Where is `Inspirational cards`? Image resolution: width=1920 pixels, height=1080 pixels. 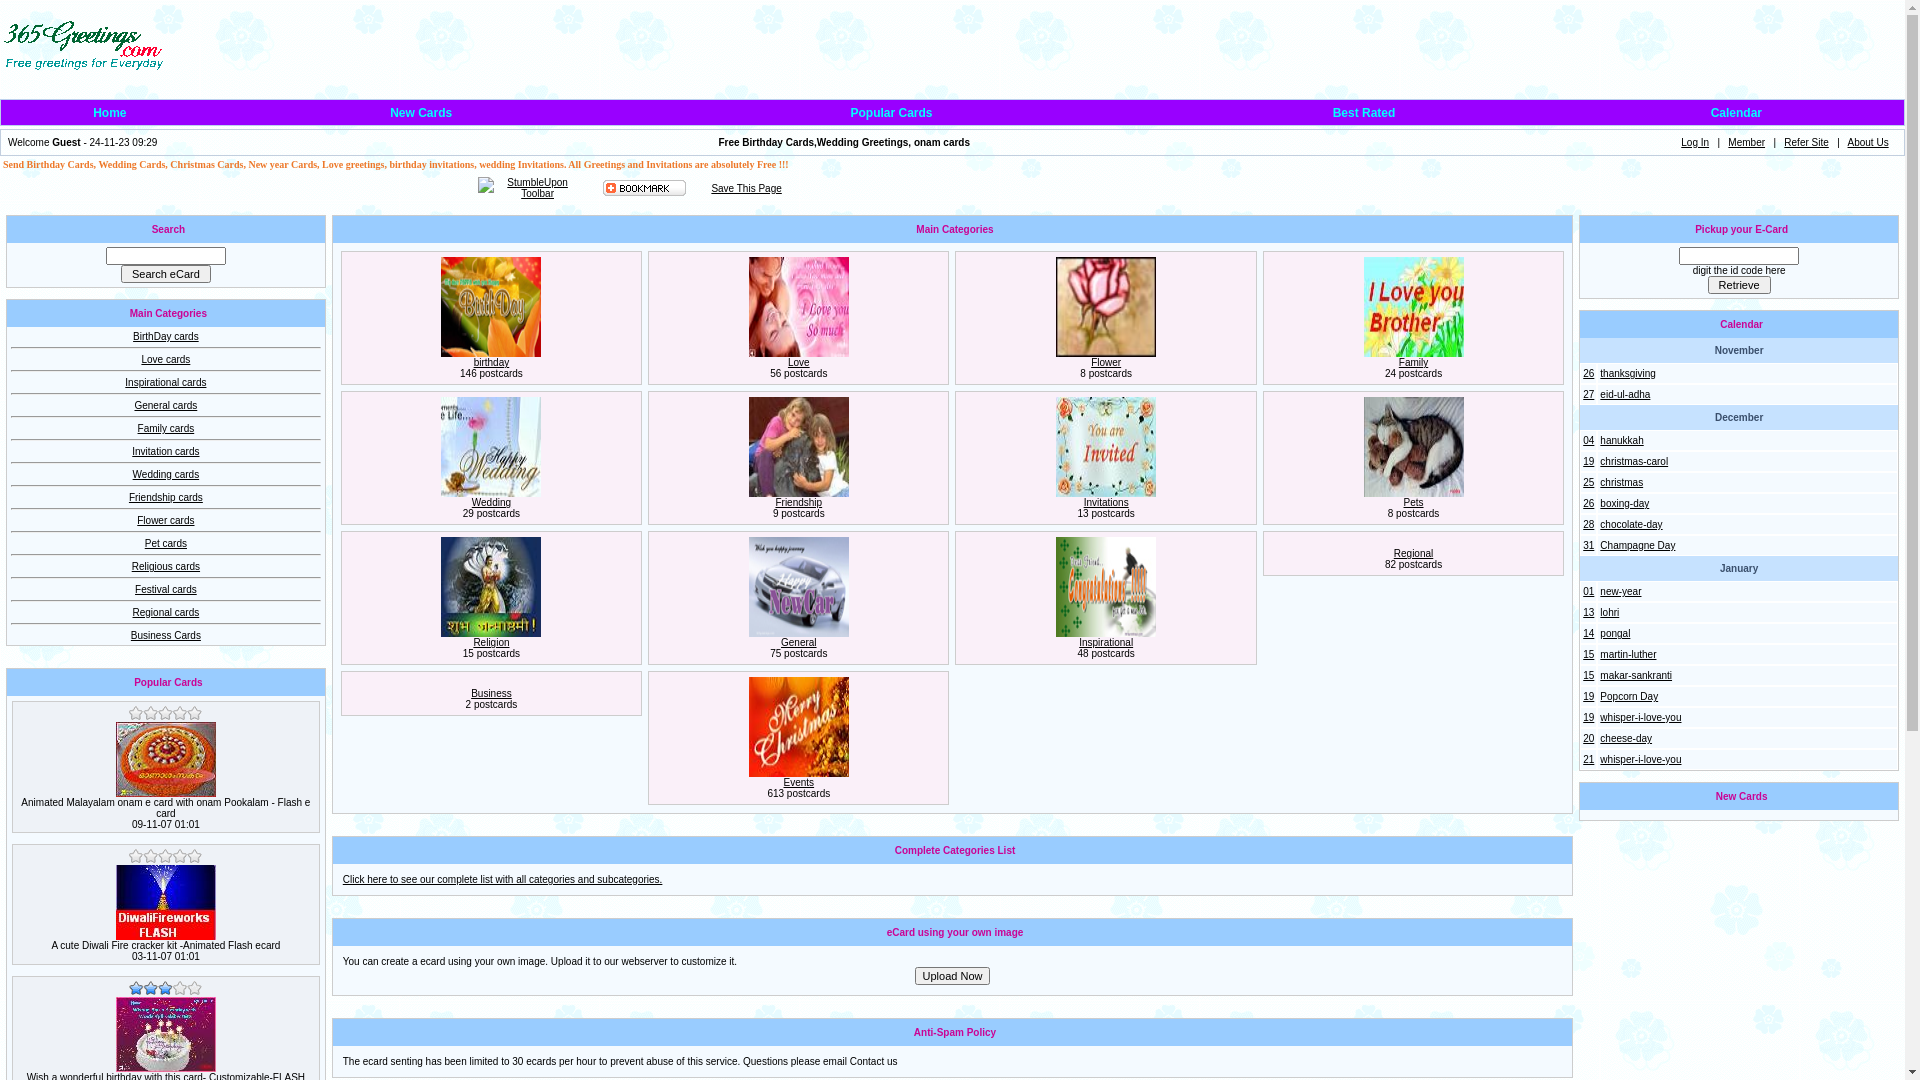 Inspirational cards is located at coordinates (166, 382).